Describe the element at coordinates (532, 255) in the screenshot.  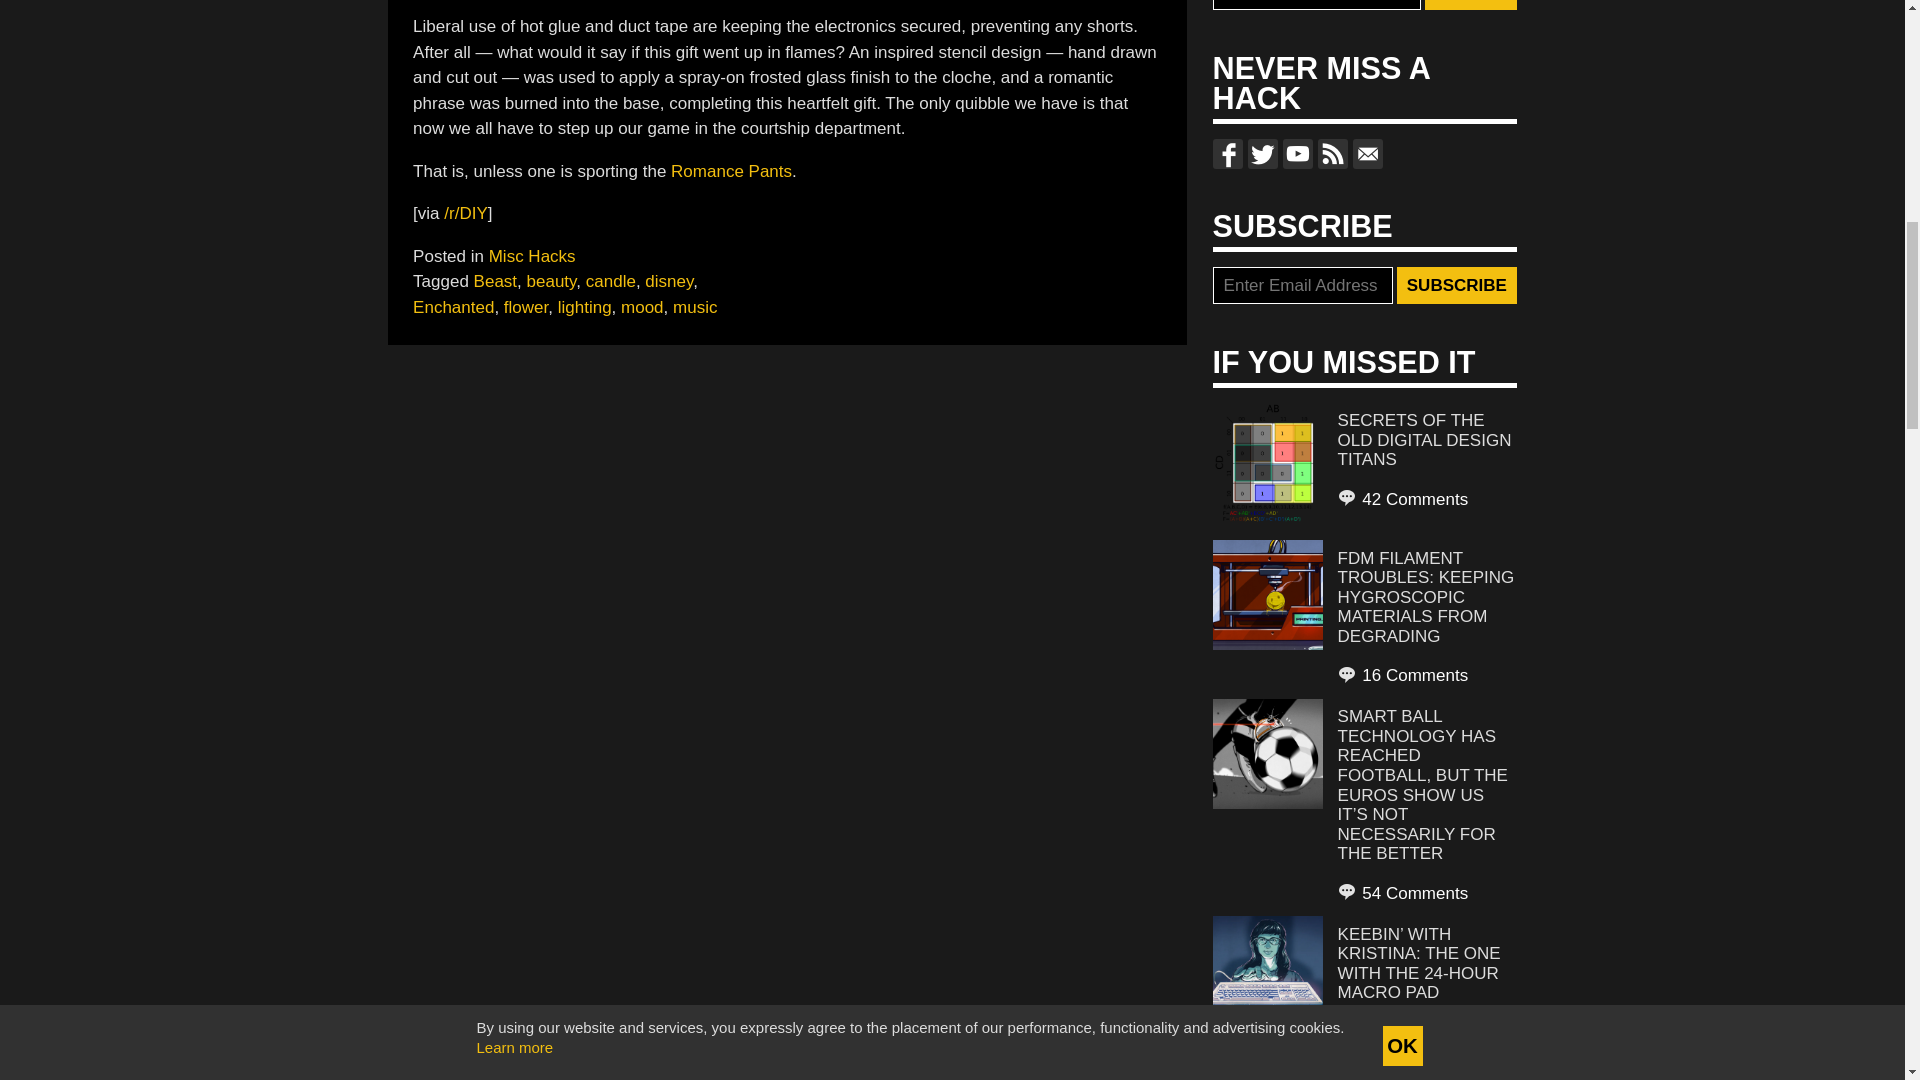
I see `Misc Hacks` at that location.